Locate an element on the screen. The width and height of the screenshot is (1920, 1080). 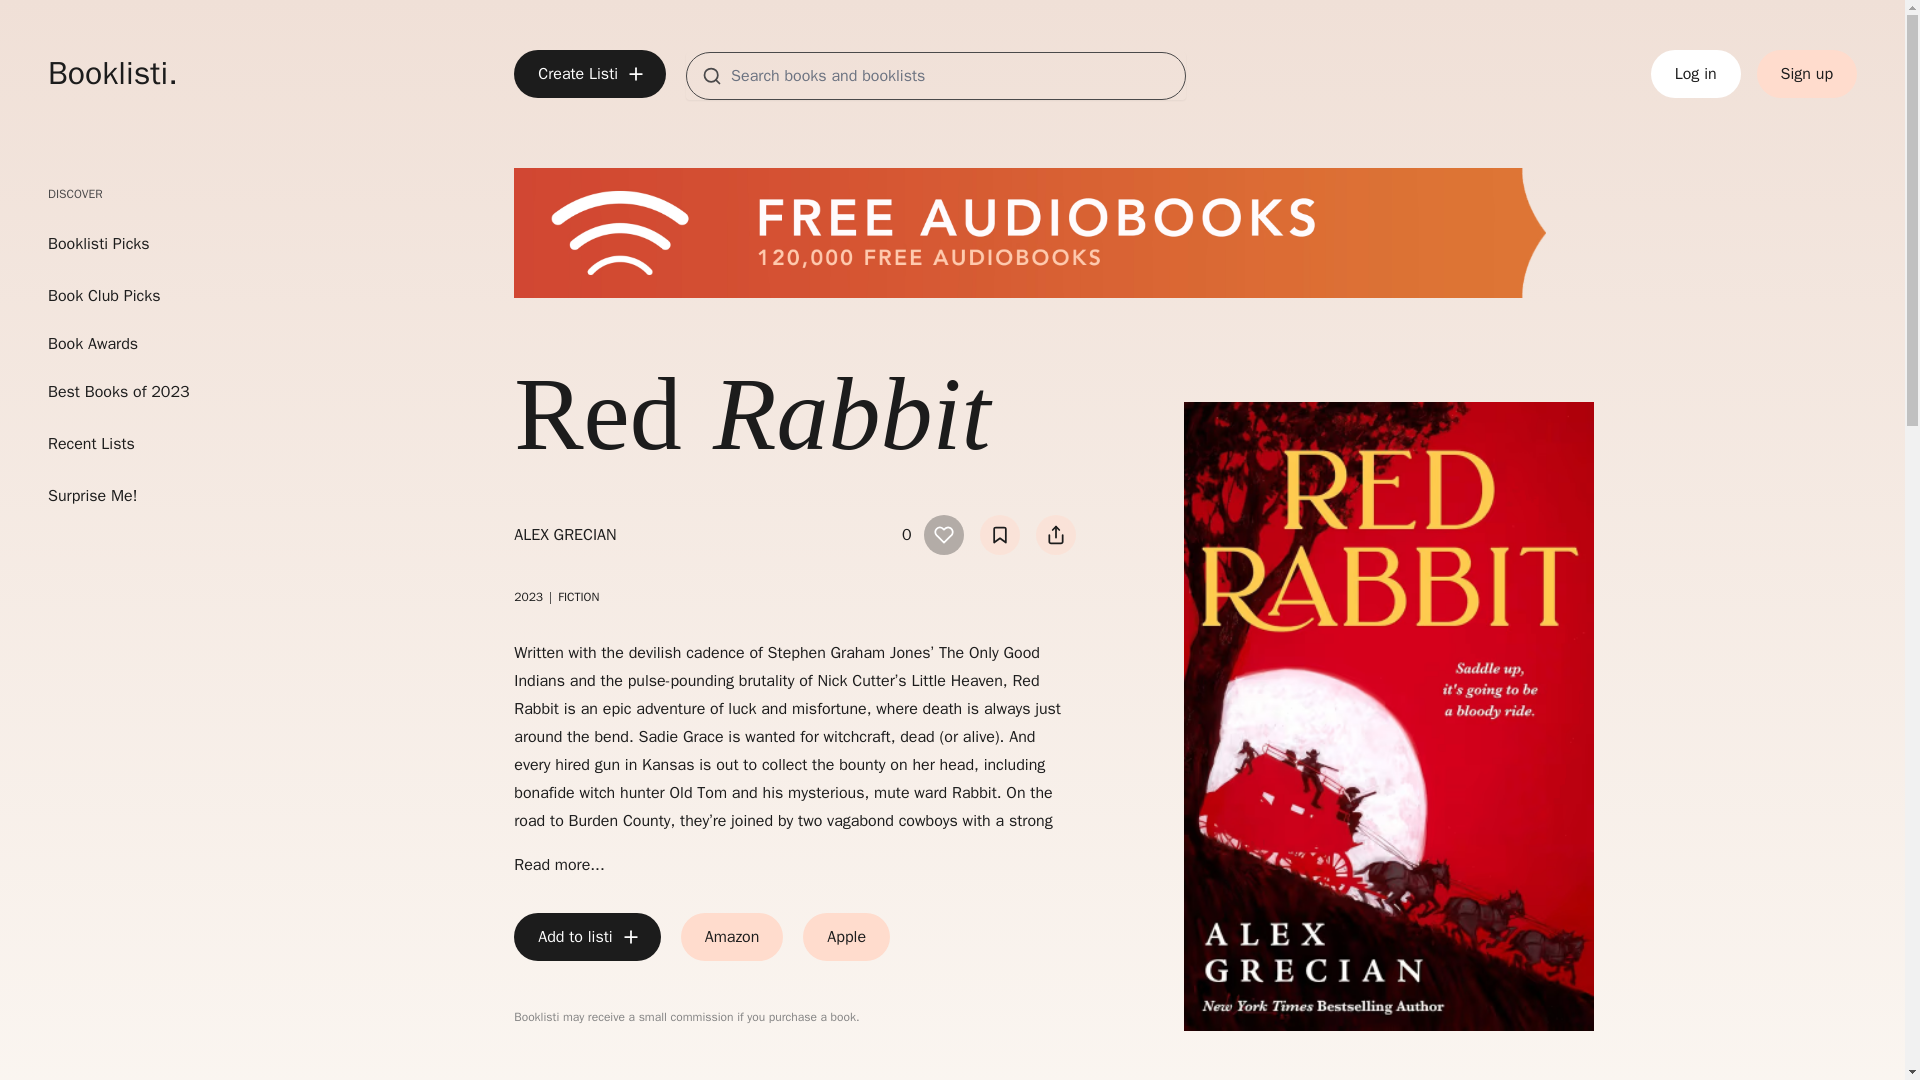
Recent Lists is located at coordinates (119, 444).